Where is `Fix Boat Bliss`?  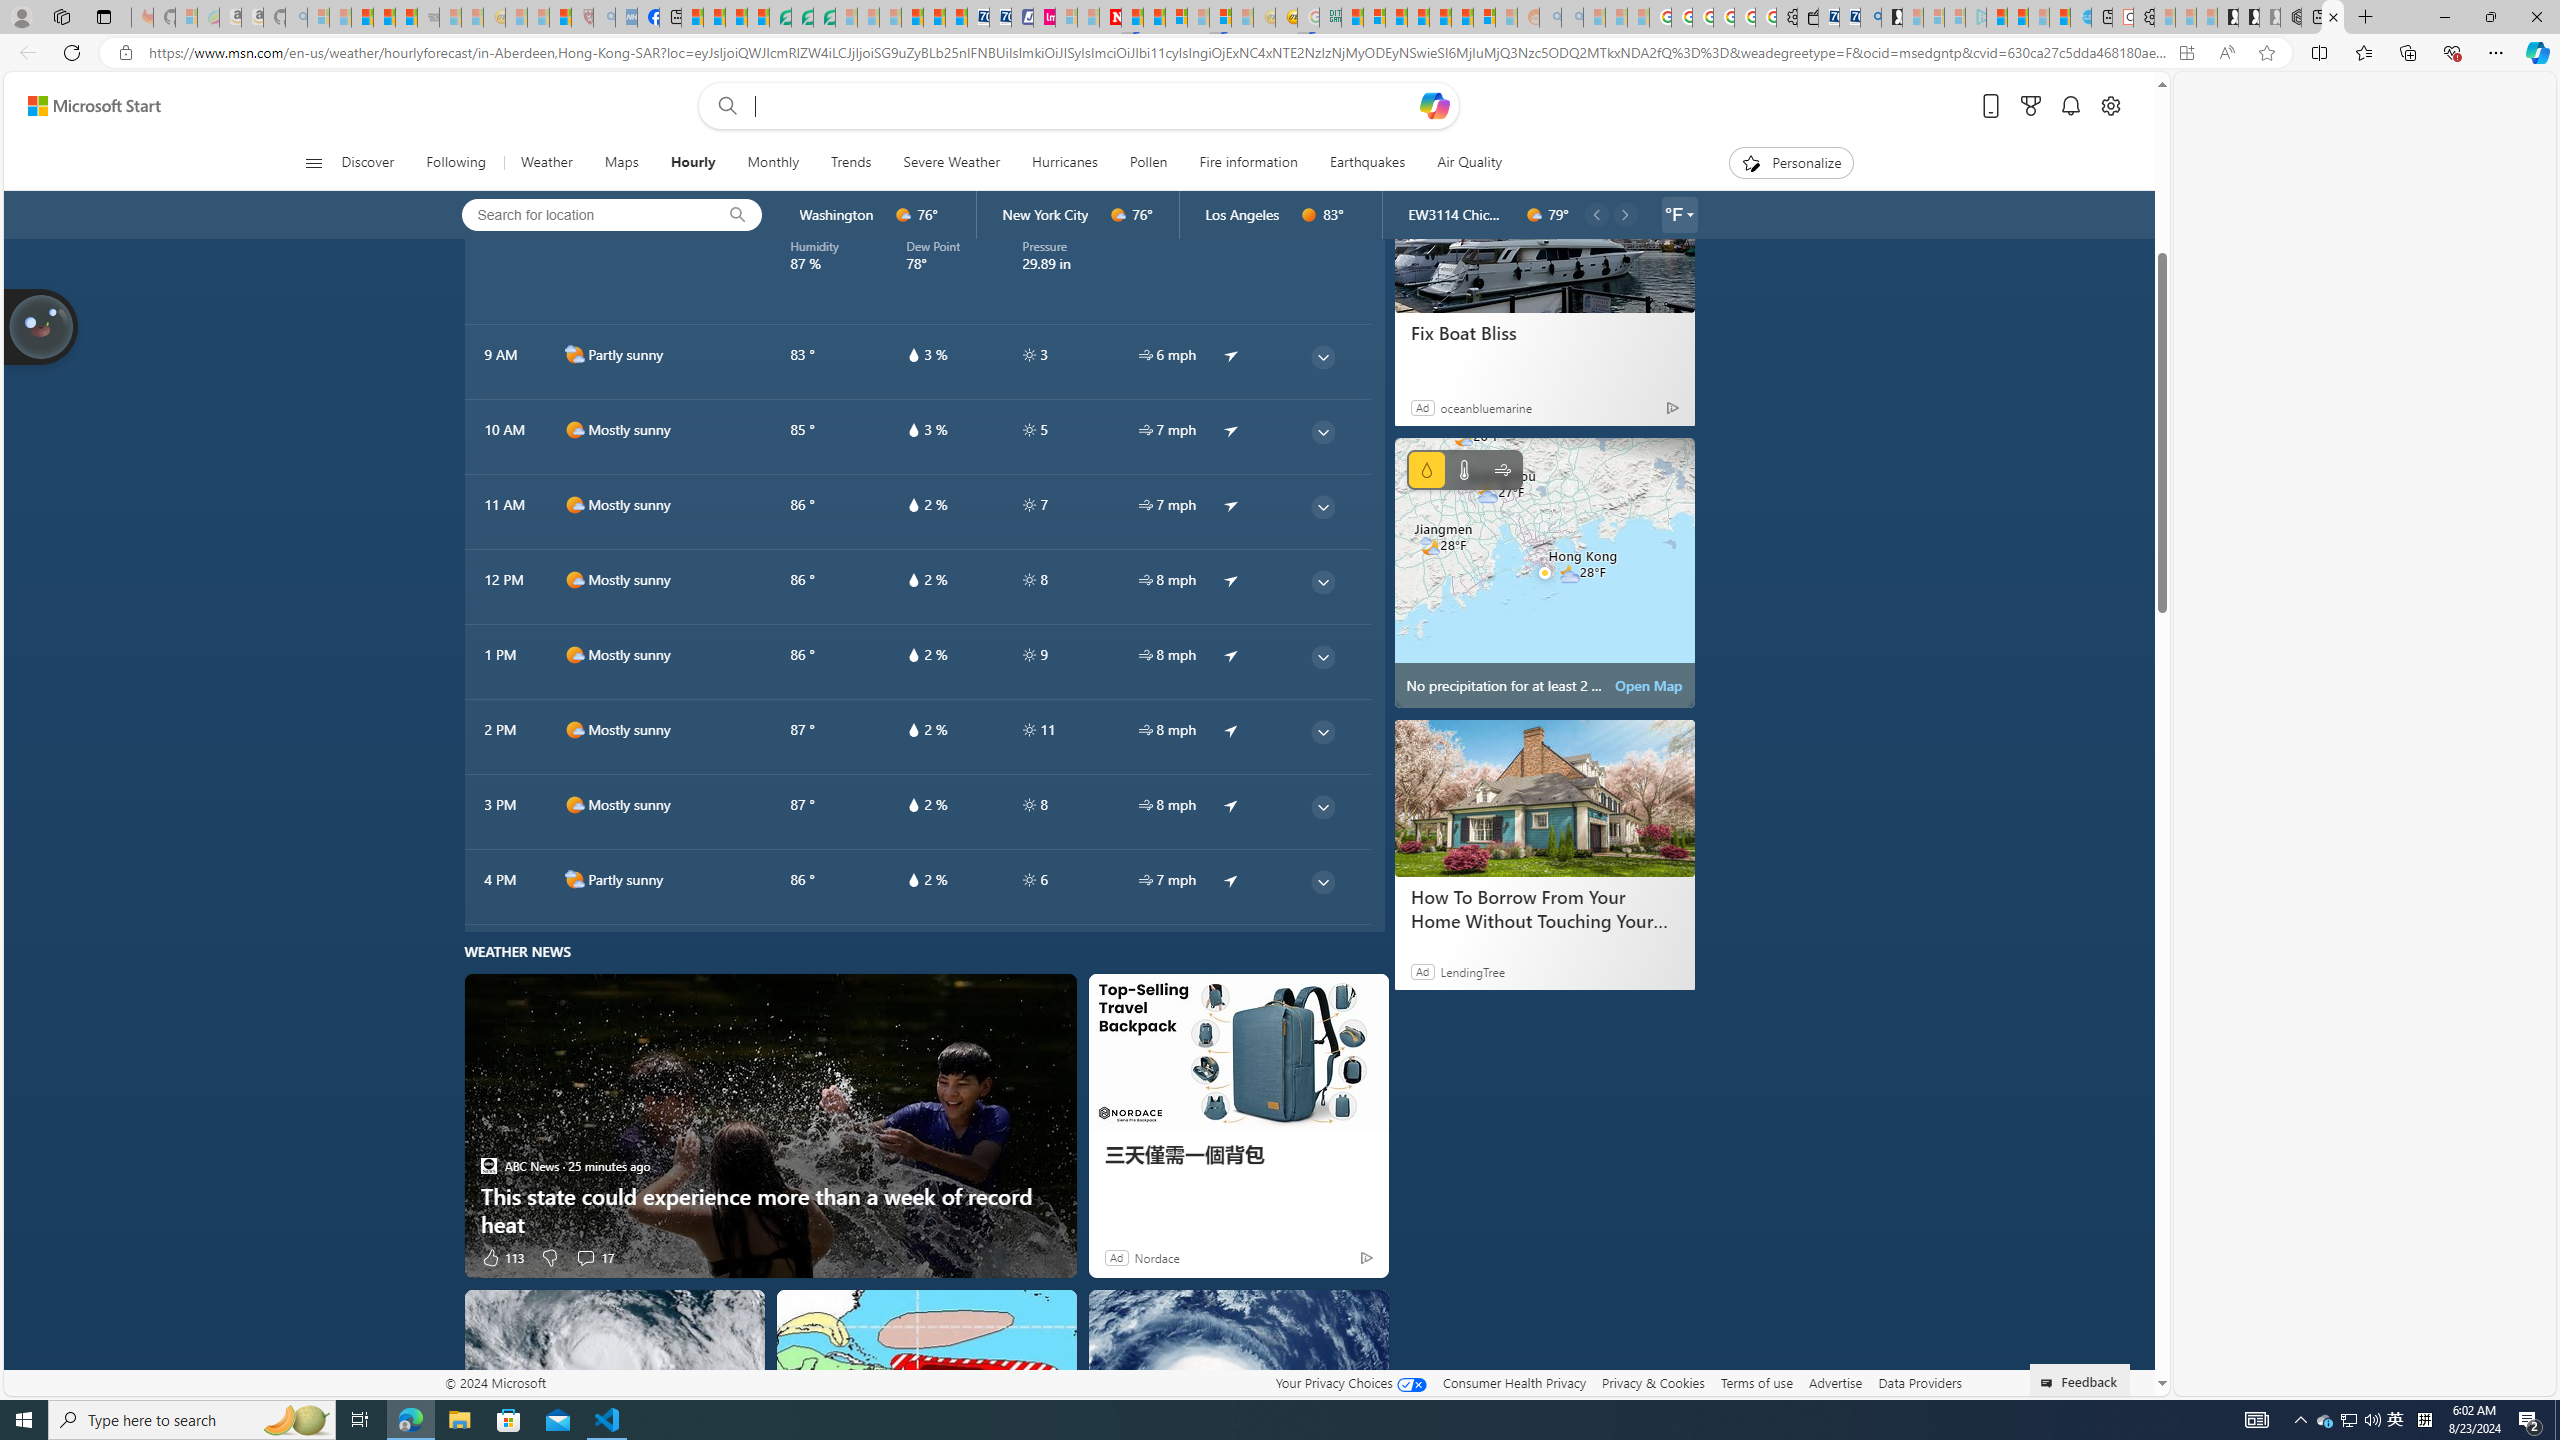 Fix Boat Bliss is located at coordinates (1544, 234).